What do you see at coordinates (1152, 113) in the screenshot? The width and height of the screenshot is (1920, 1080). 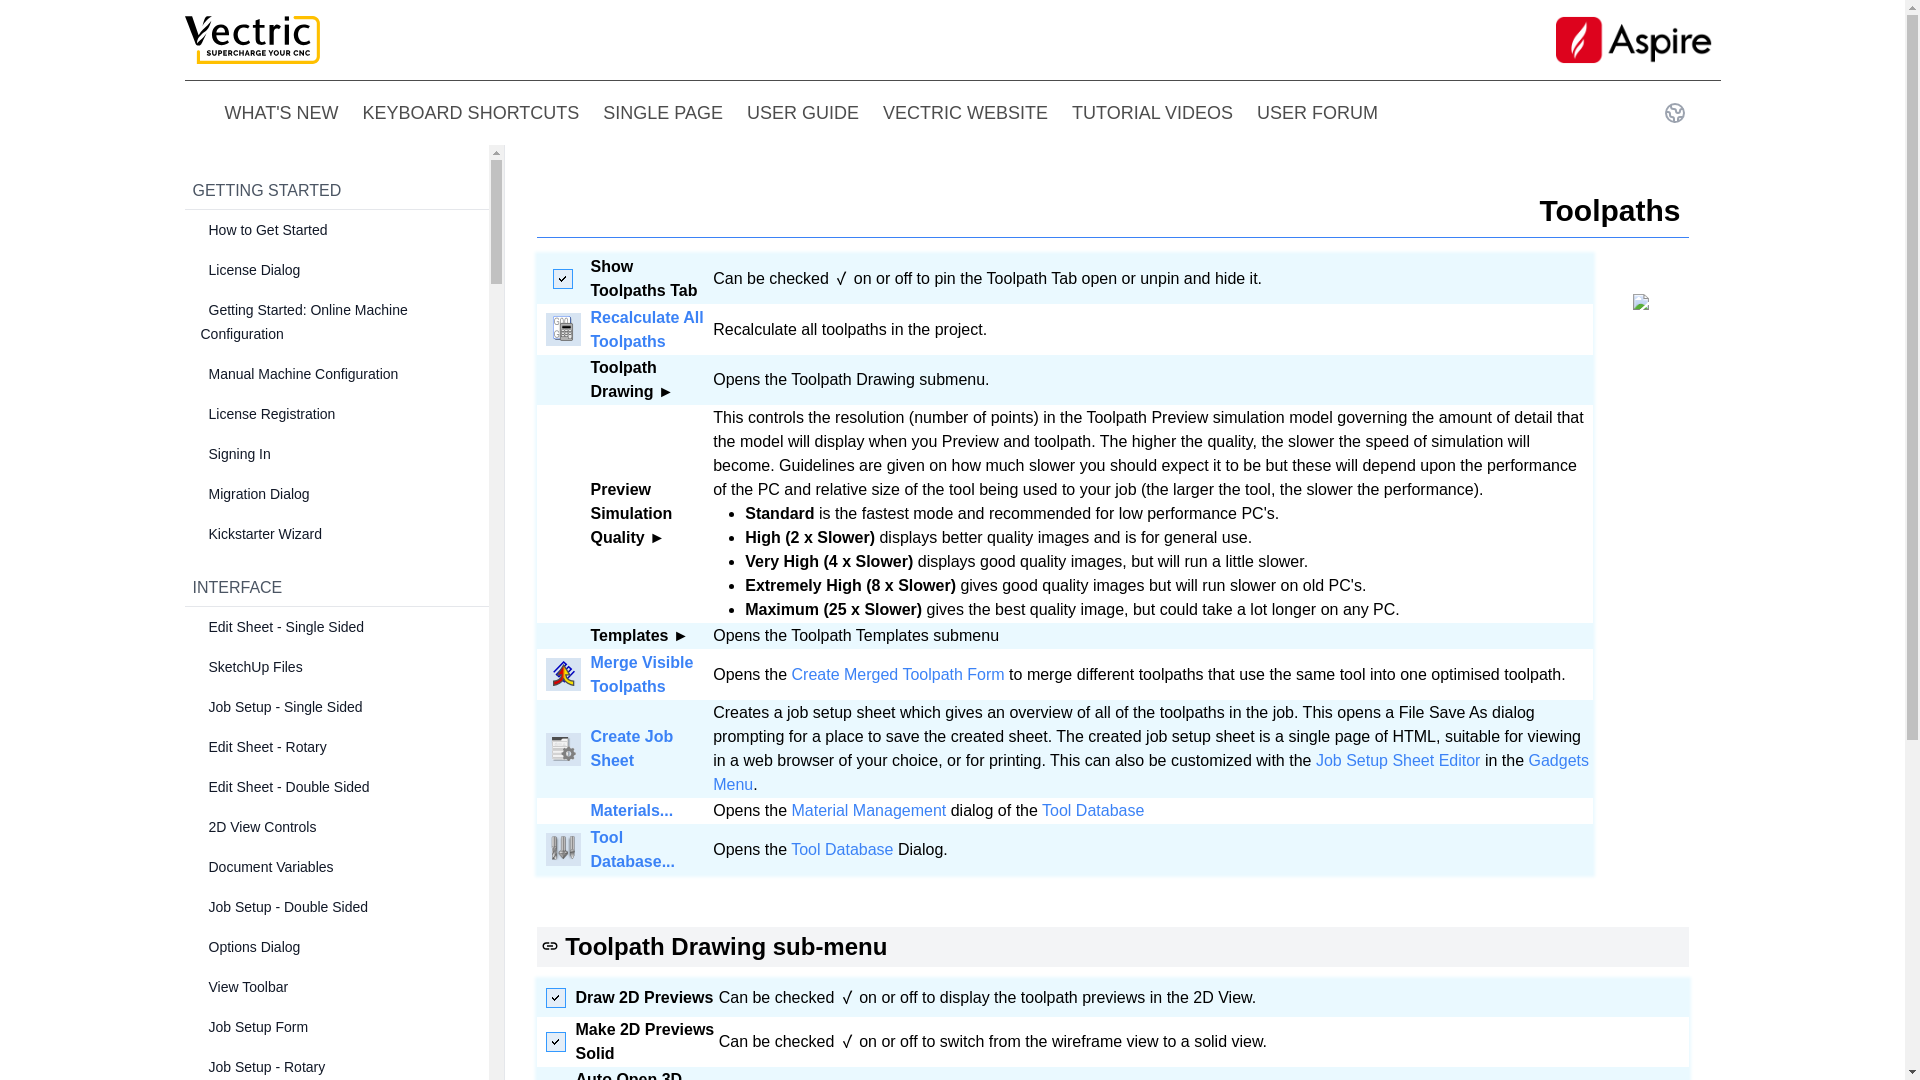 I see `TUTORIAL VIDEOS` at bounding box center [1152, 113].